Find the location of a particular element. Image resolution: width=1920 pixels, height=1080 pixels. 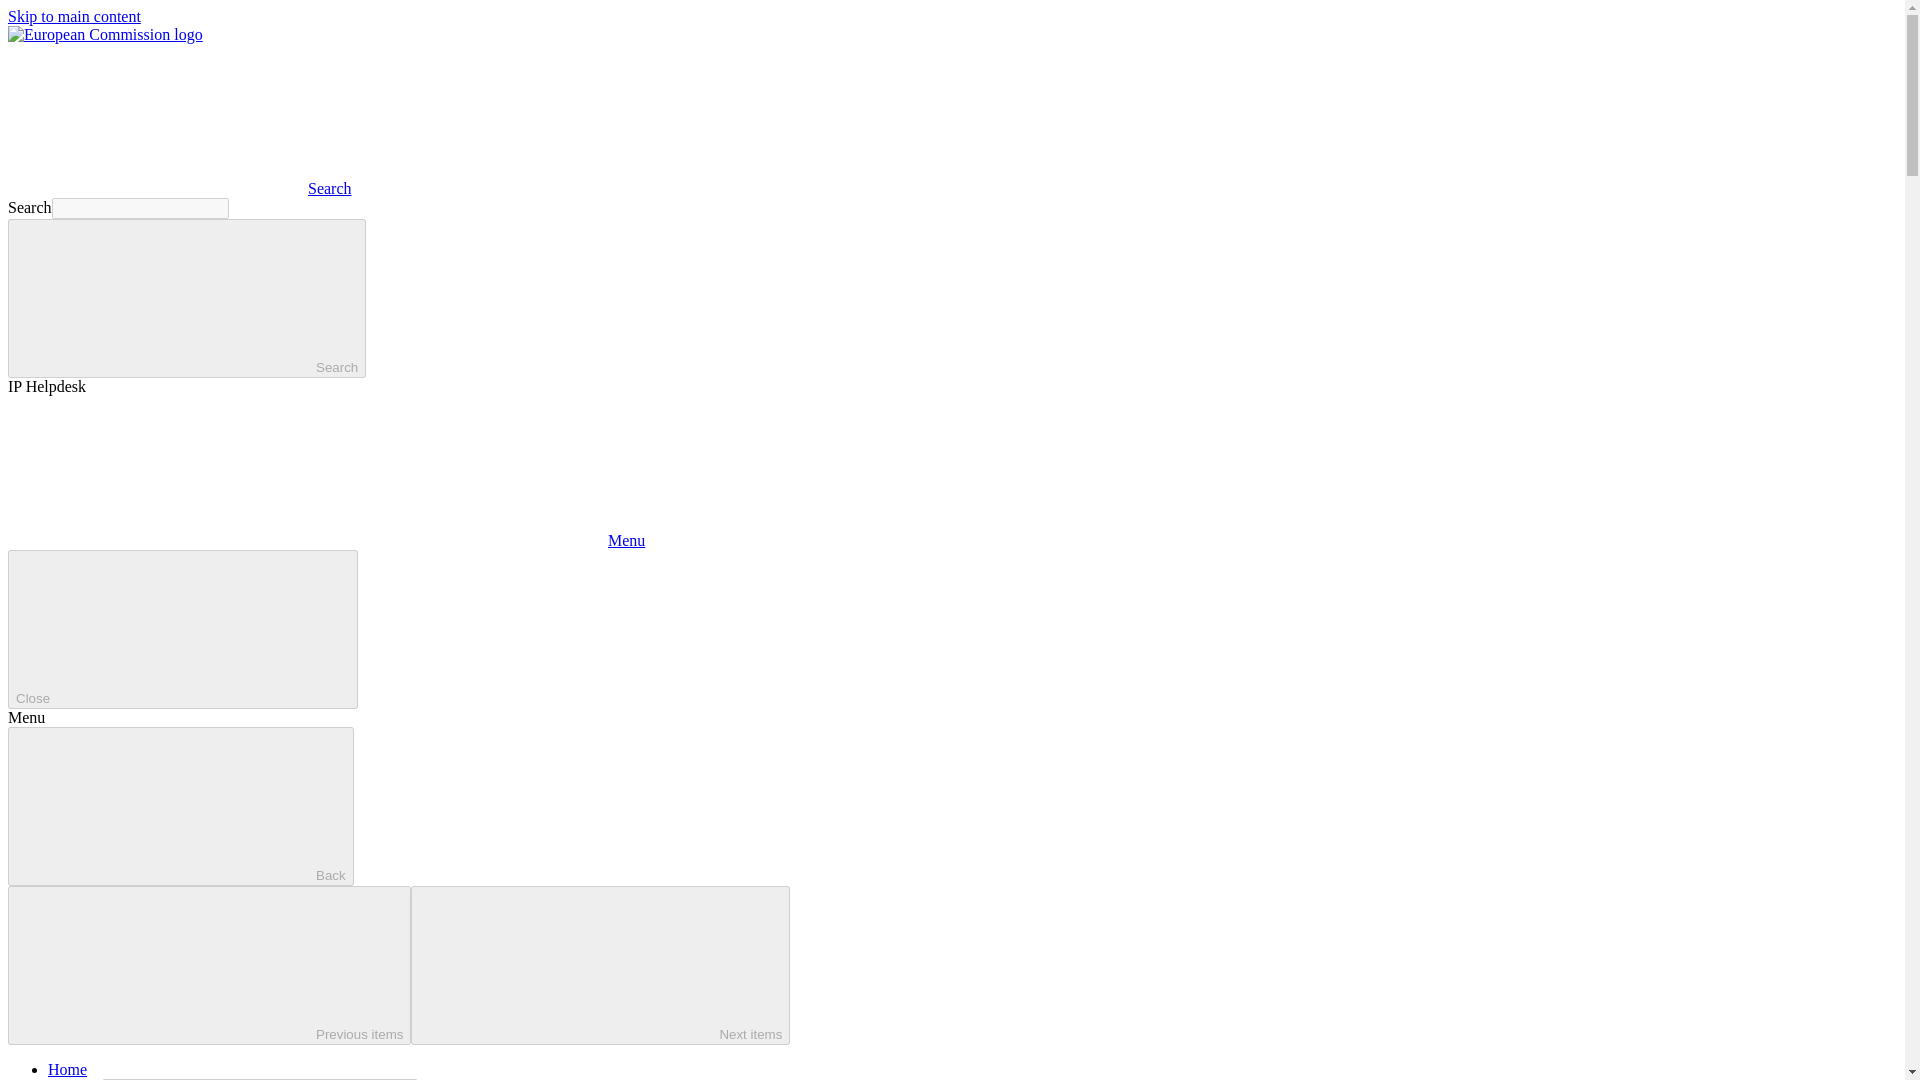

Skip to main content is located at coordinates (74, 16).